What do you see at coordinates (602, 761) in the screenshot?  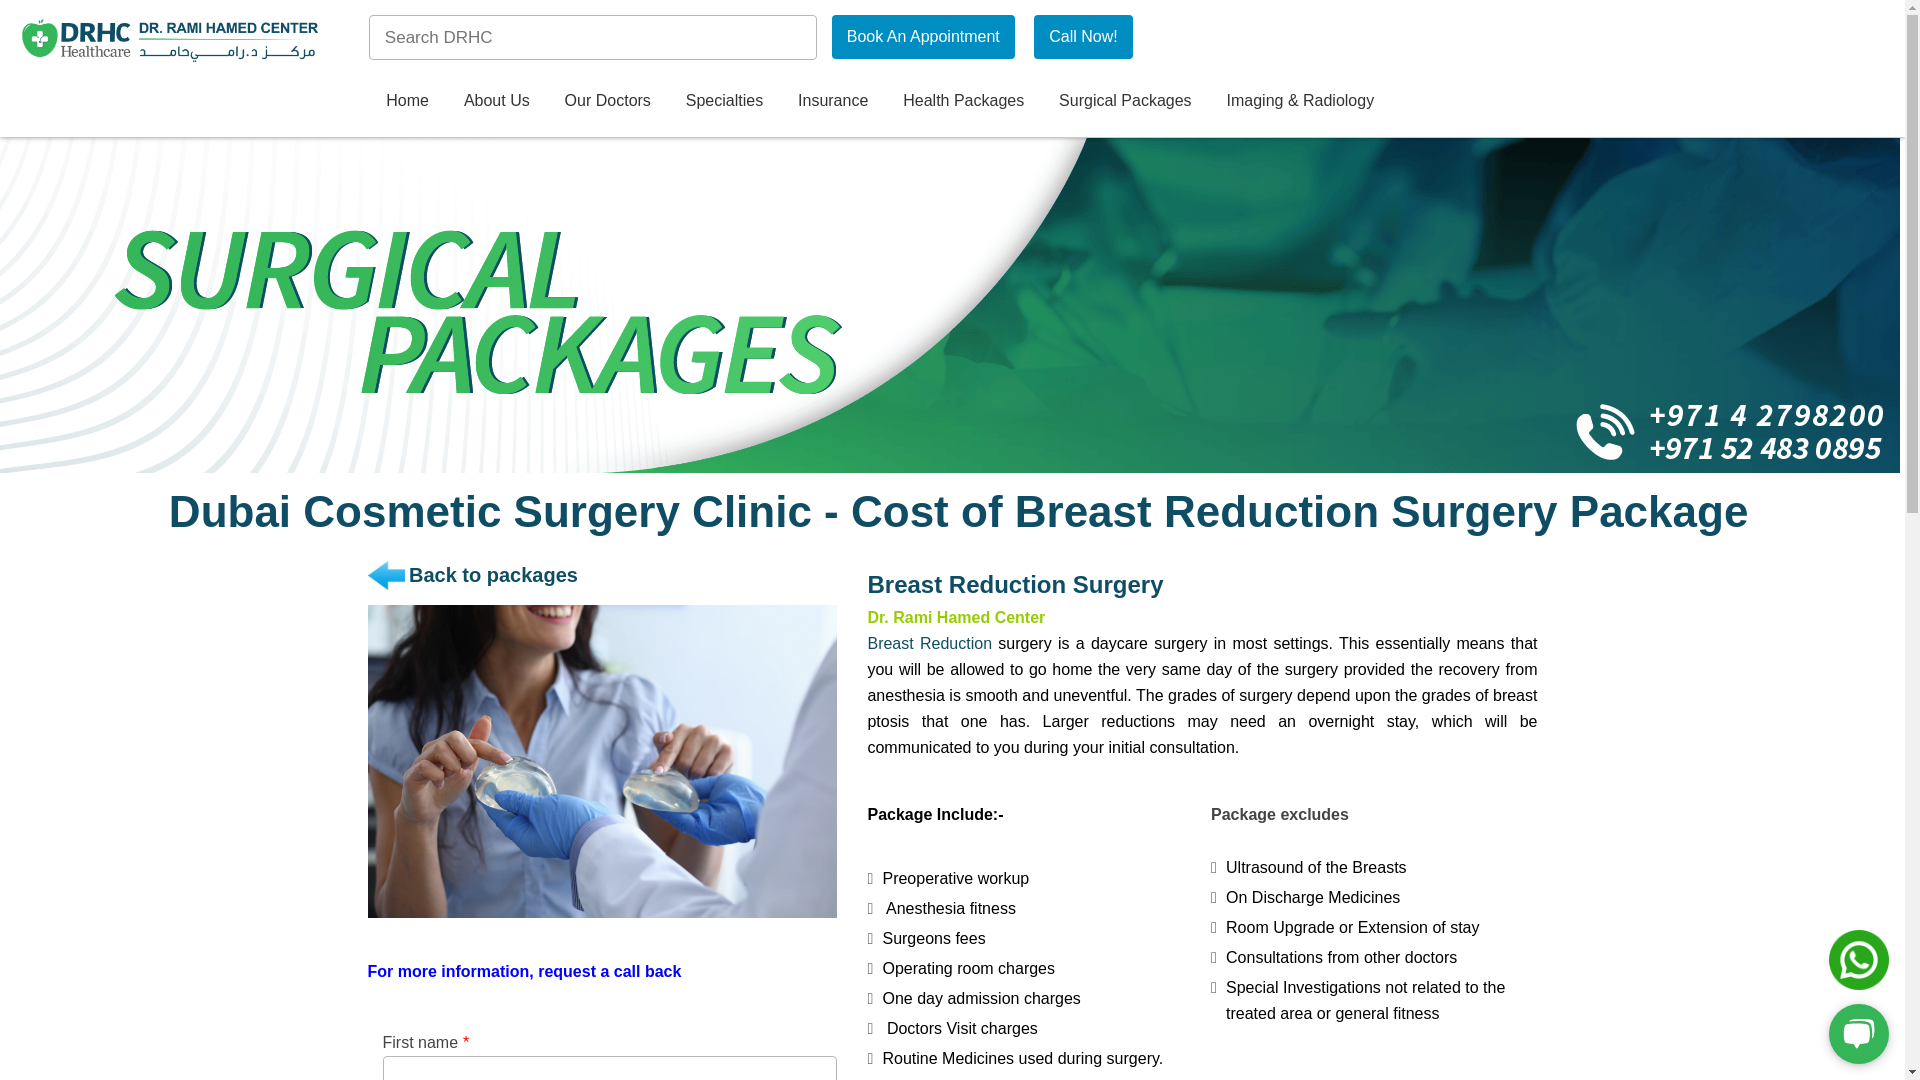 I see `Breast Implant` at bounding box center [602, 761].